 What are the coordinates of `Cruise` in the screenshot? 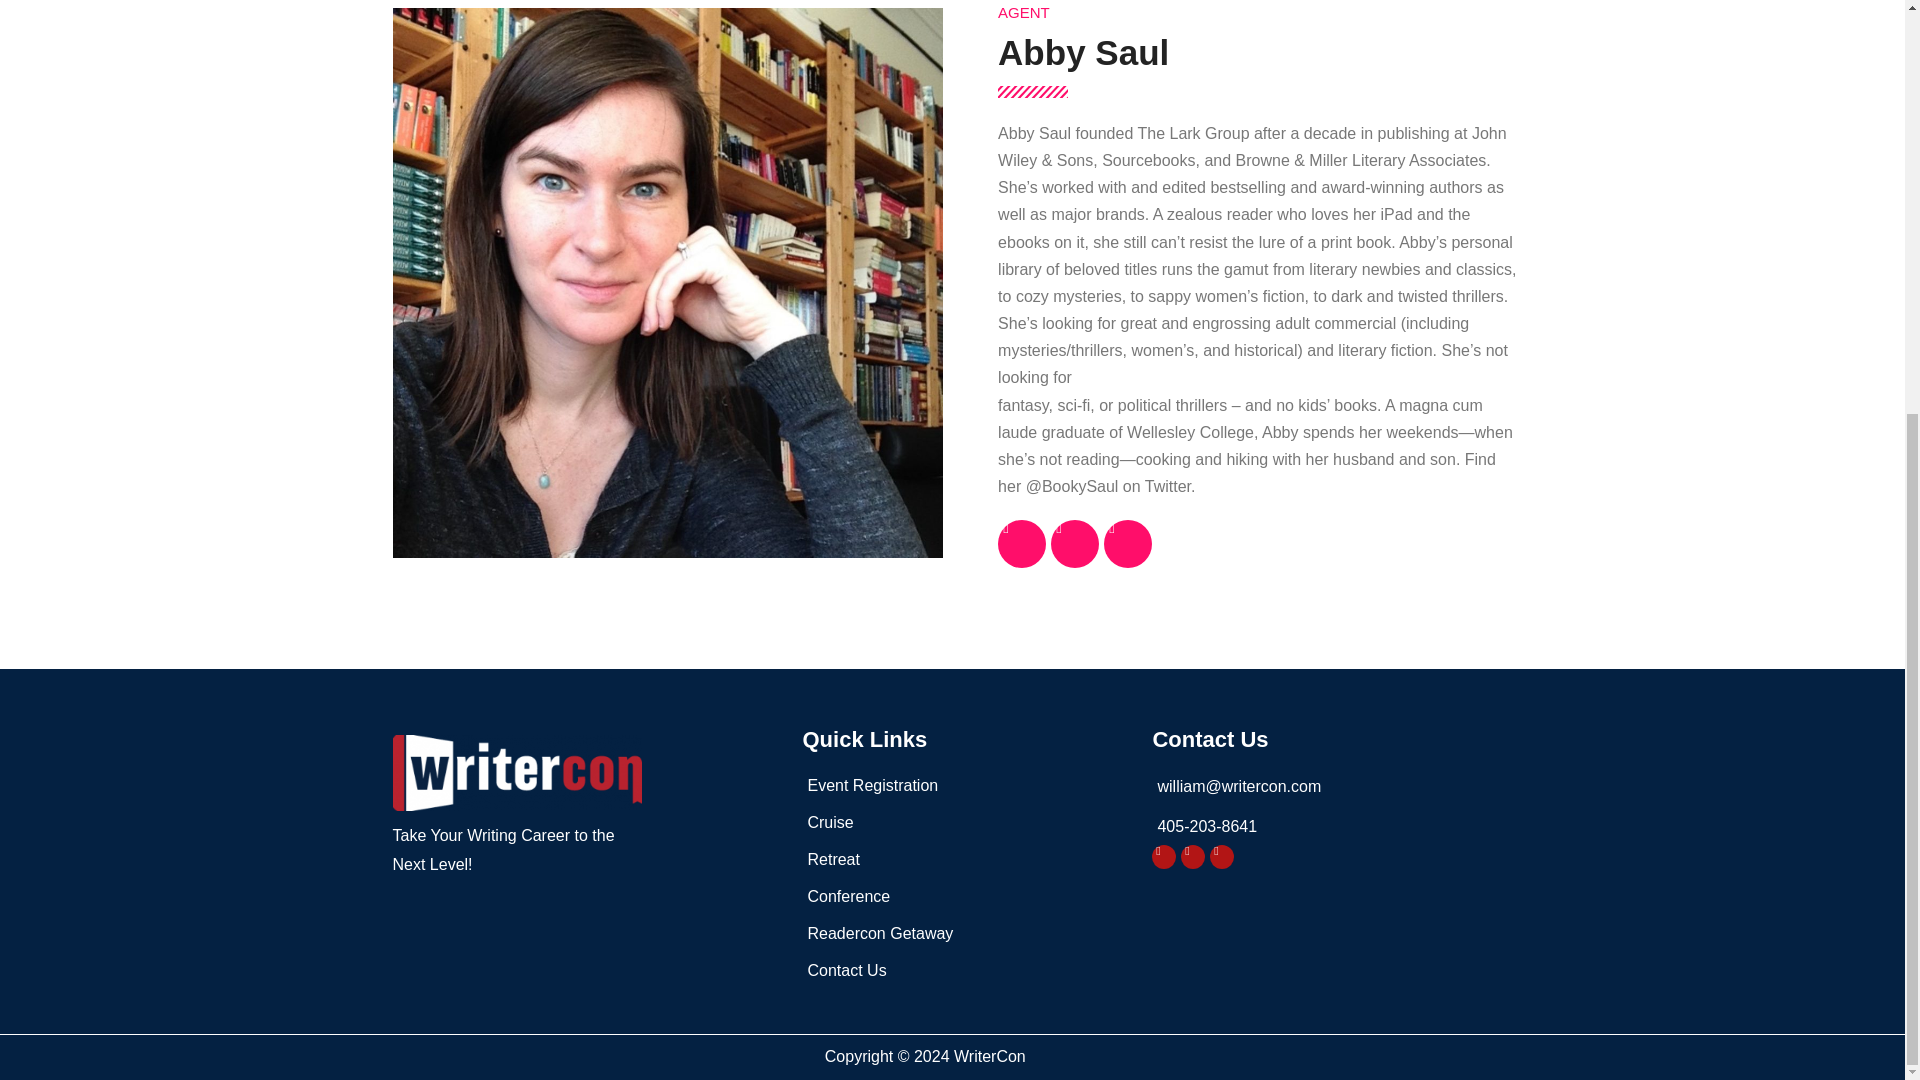 It's located at (967, 822).